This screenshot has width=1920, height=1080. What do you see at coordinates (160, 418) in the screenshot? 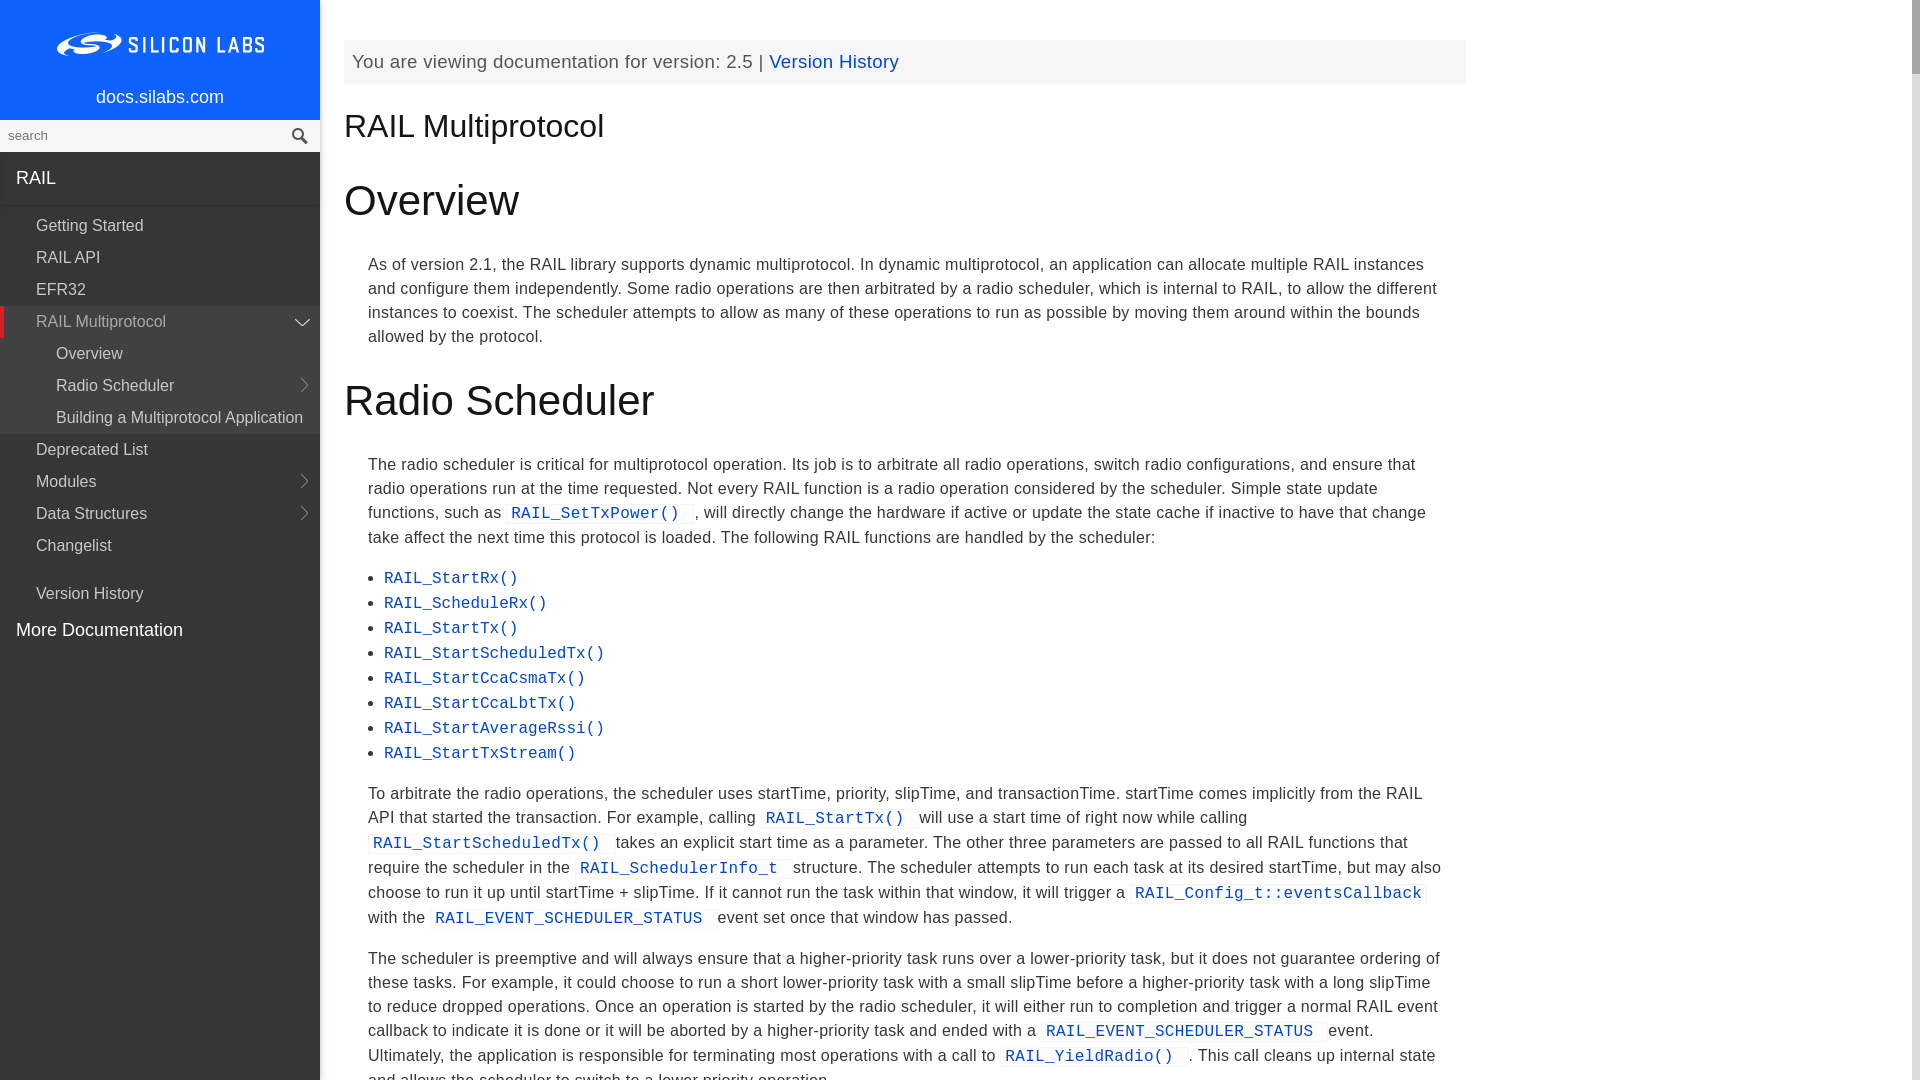
I see `Building a Multiprotocol Application` at bounding box center [160, 418].